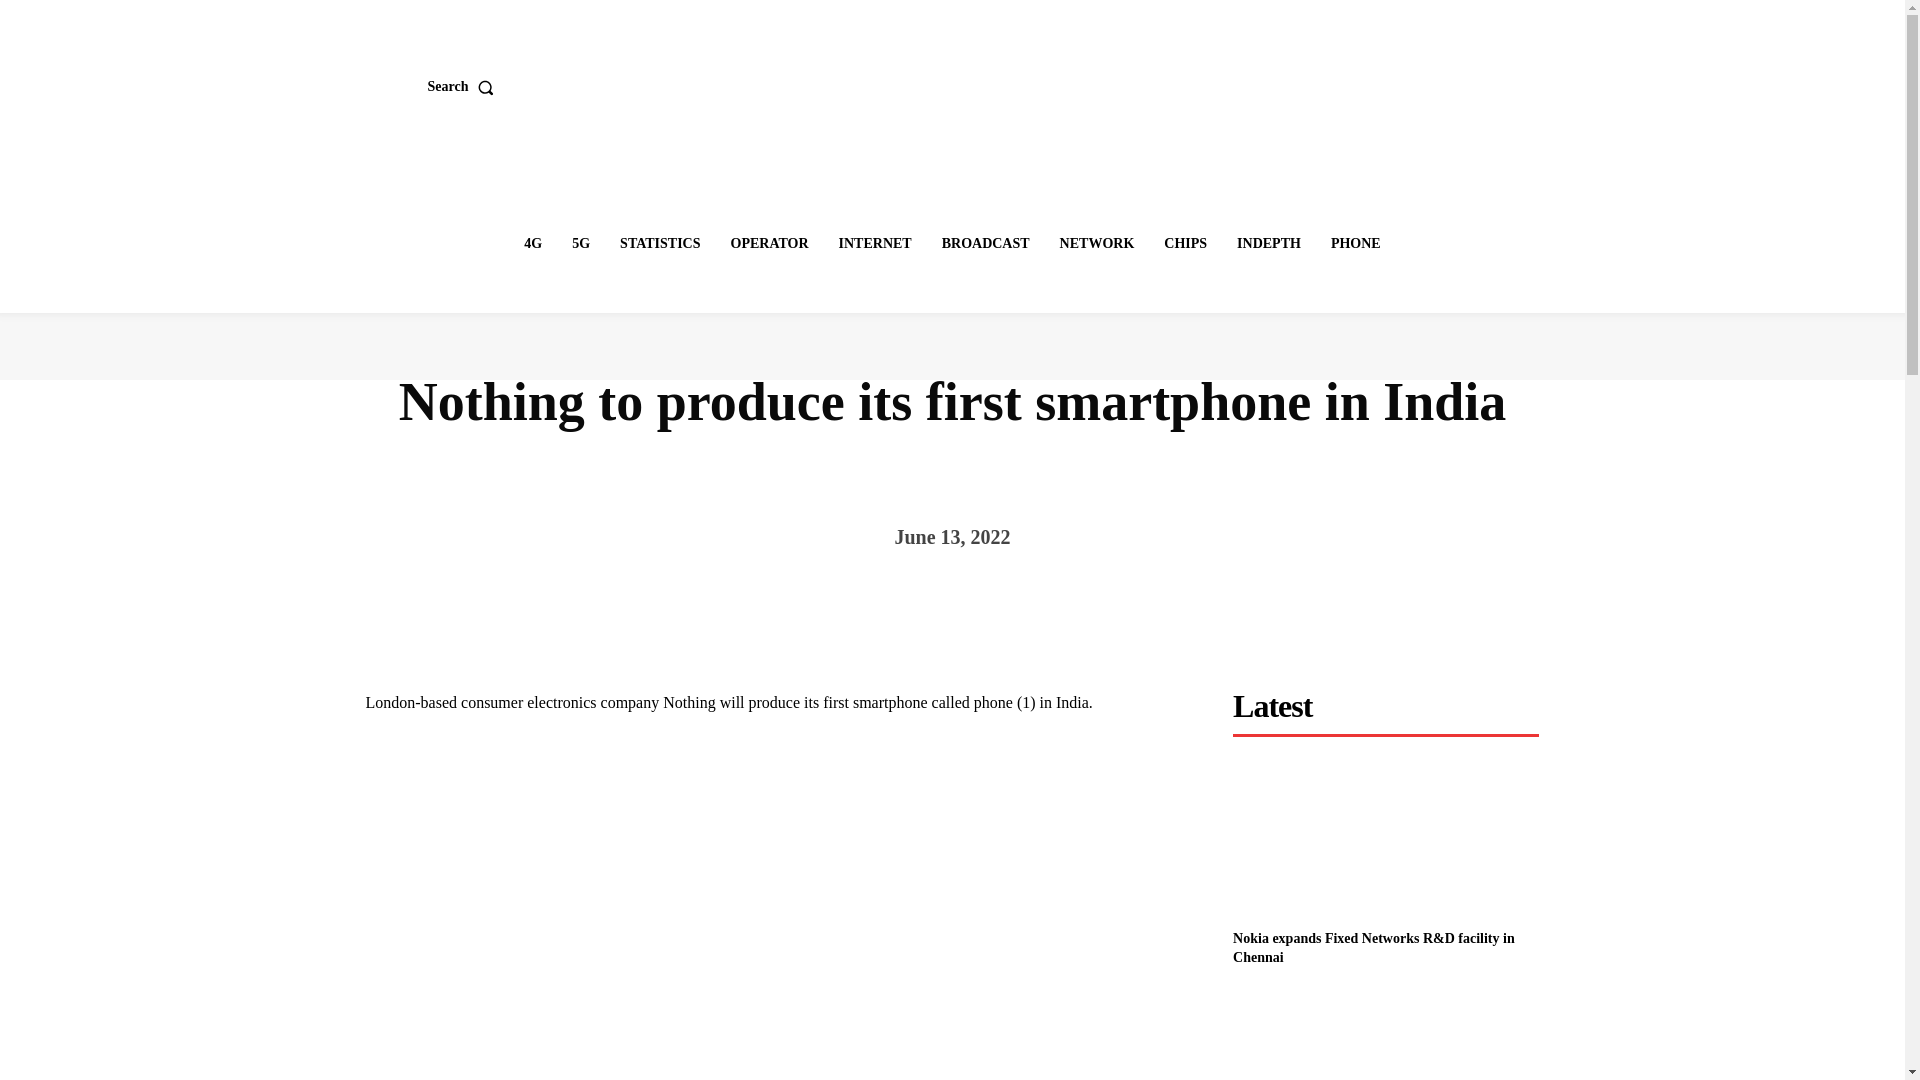 The width and height of the screenshot is (1920, 1080). I want to click on 5G, so click(580, 243).